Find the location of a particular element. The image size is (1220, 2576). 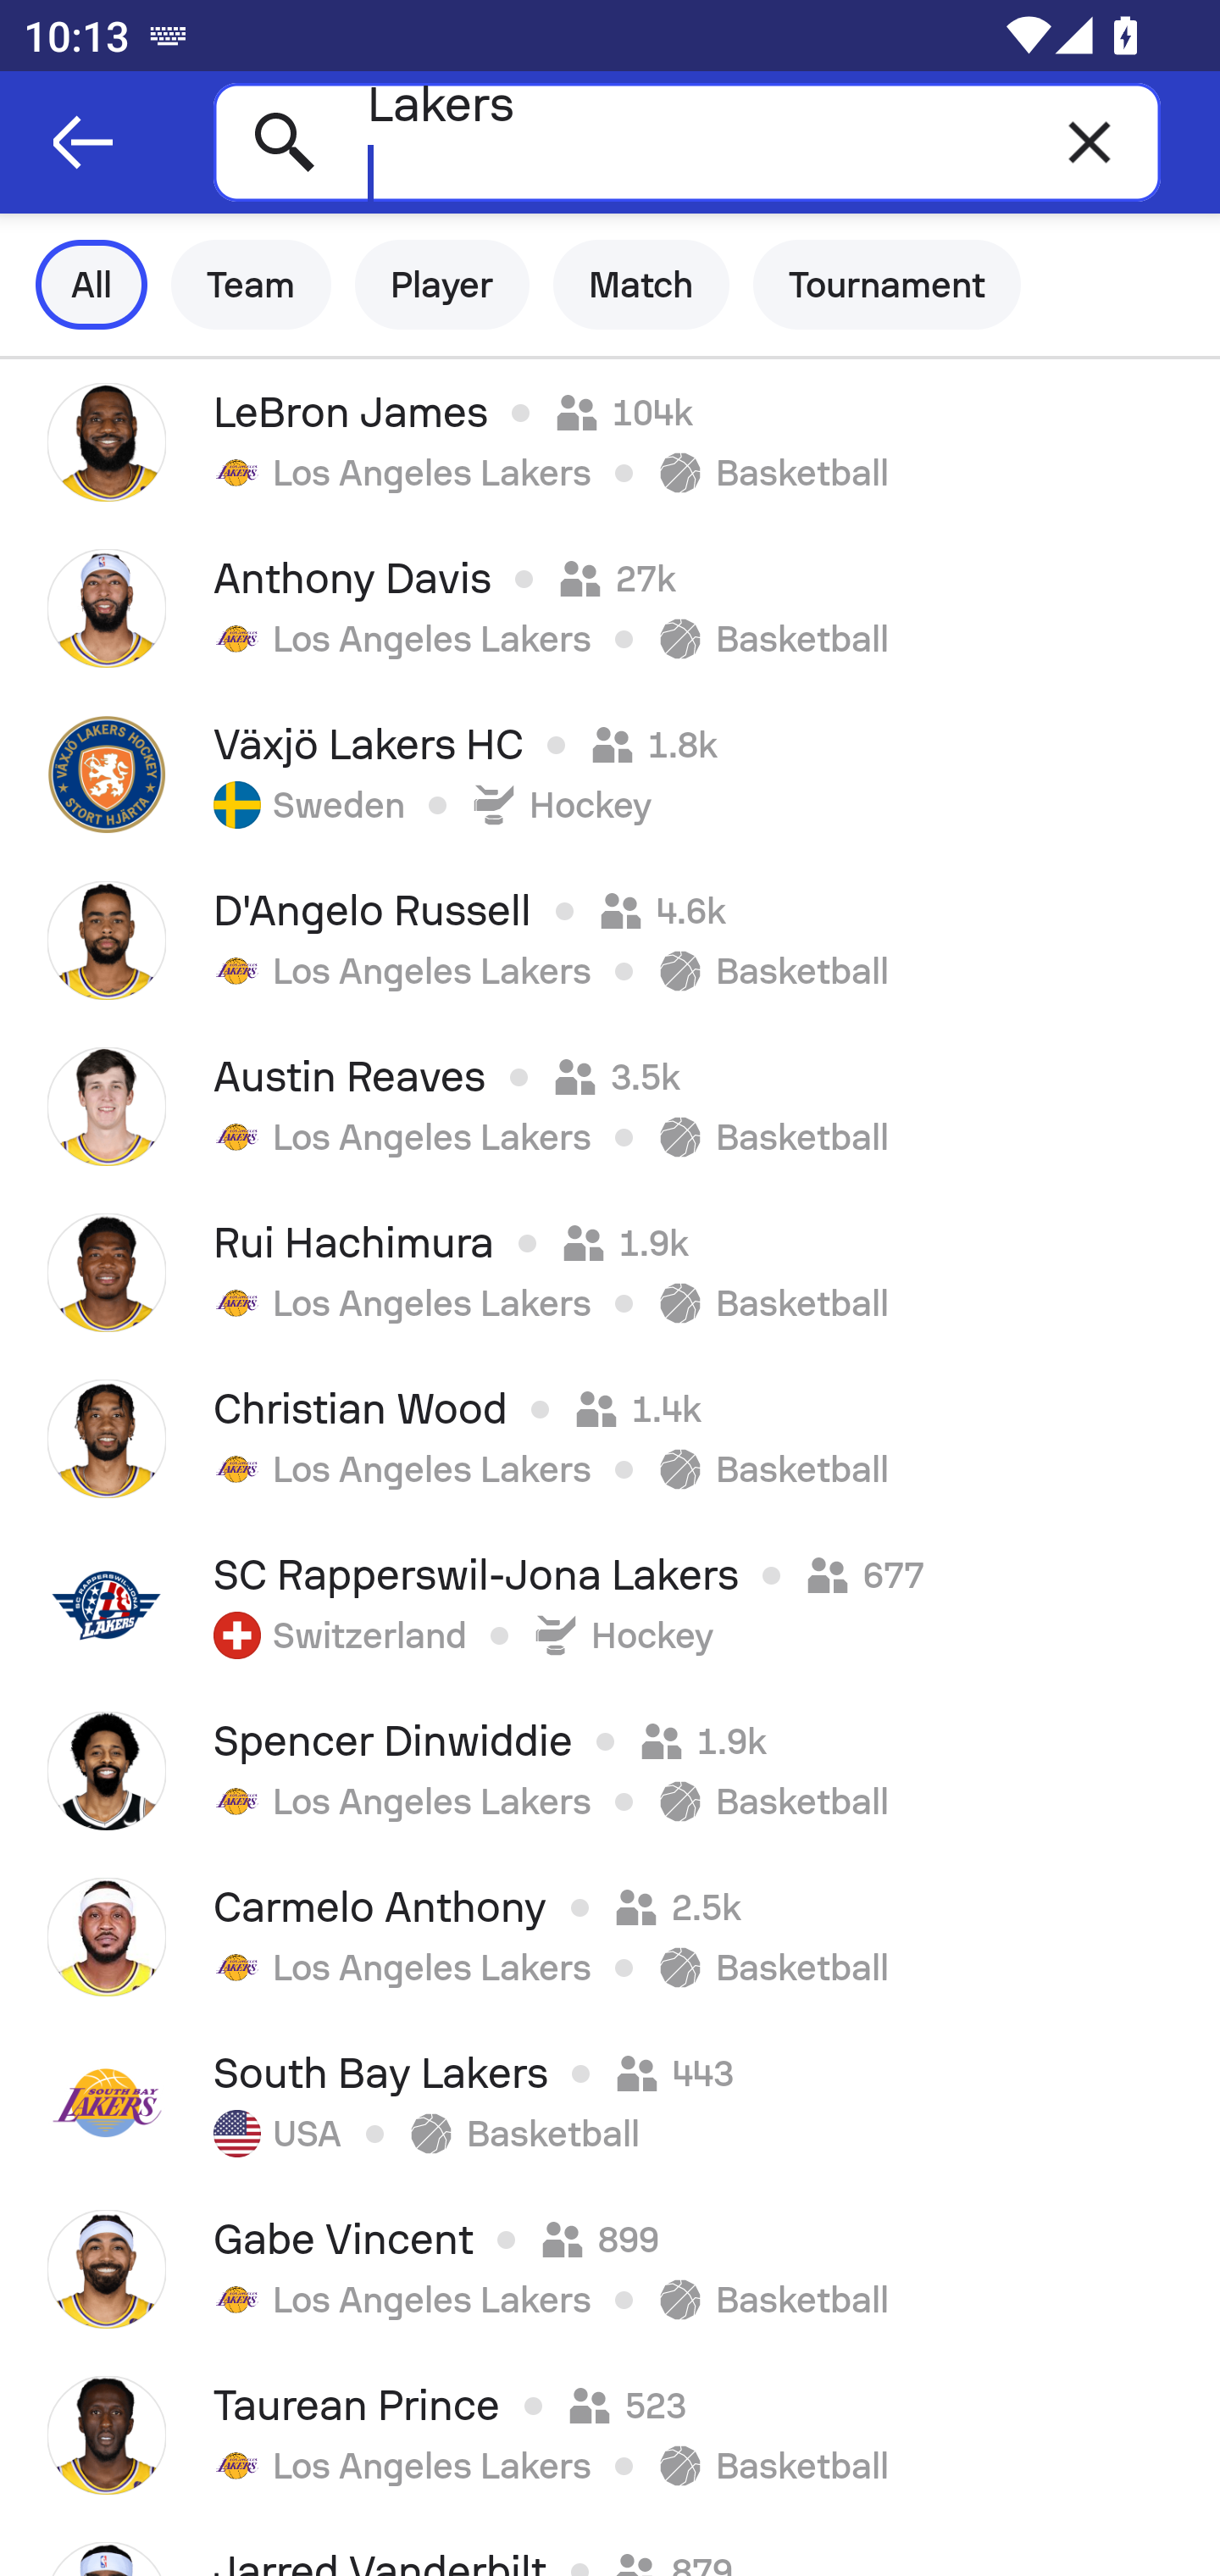

SC Rapperswil-Jona Lakers 677 Switzerland Hockey is located at coordinates (610, 1605).